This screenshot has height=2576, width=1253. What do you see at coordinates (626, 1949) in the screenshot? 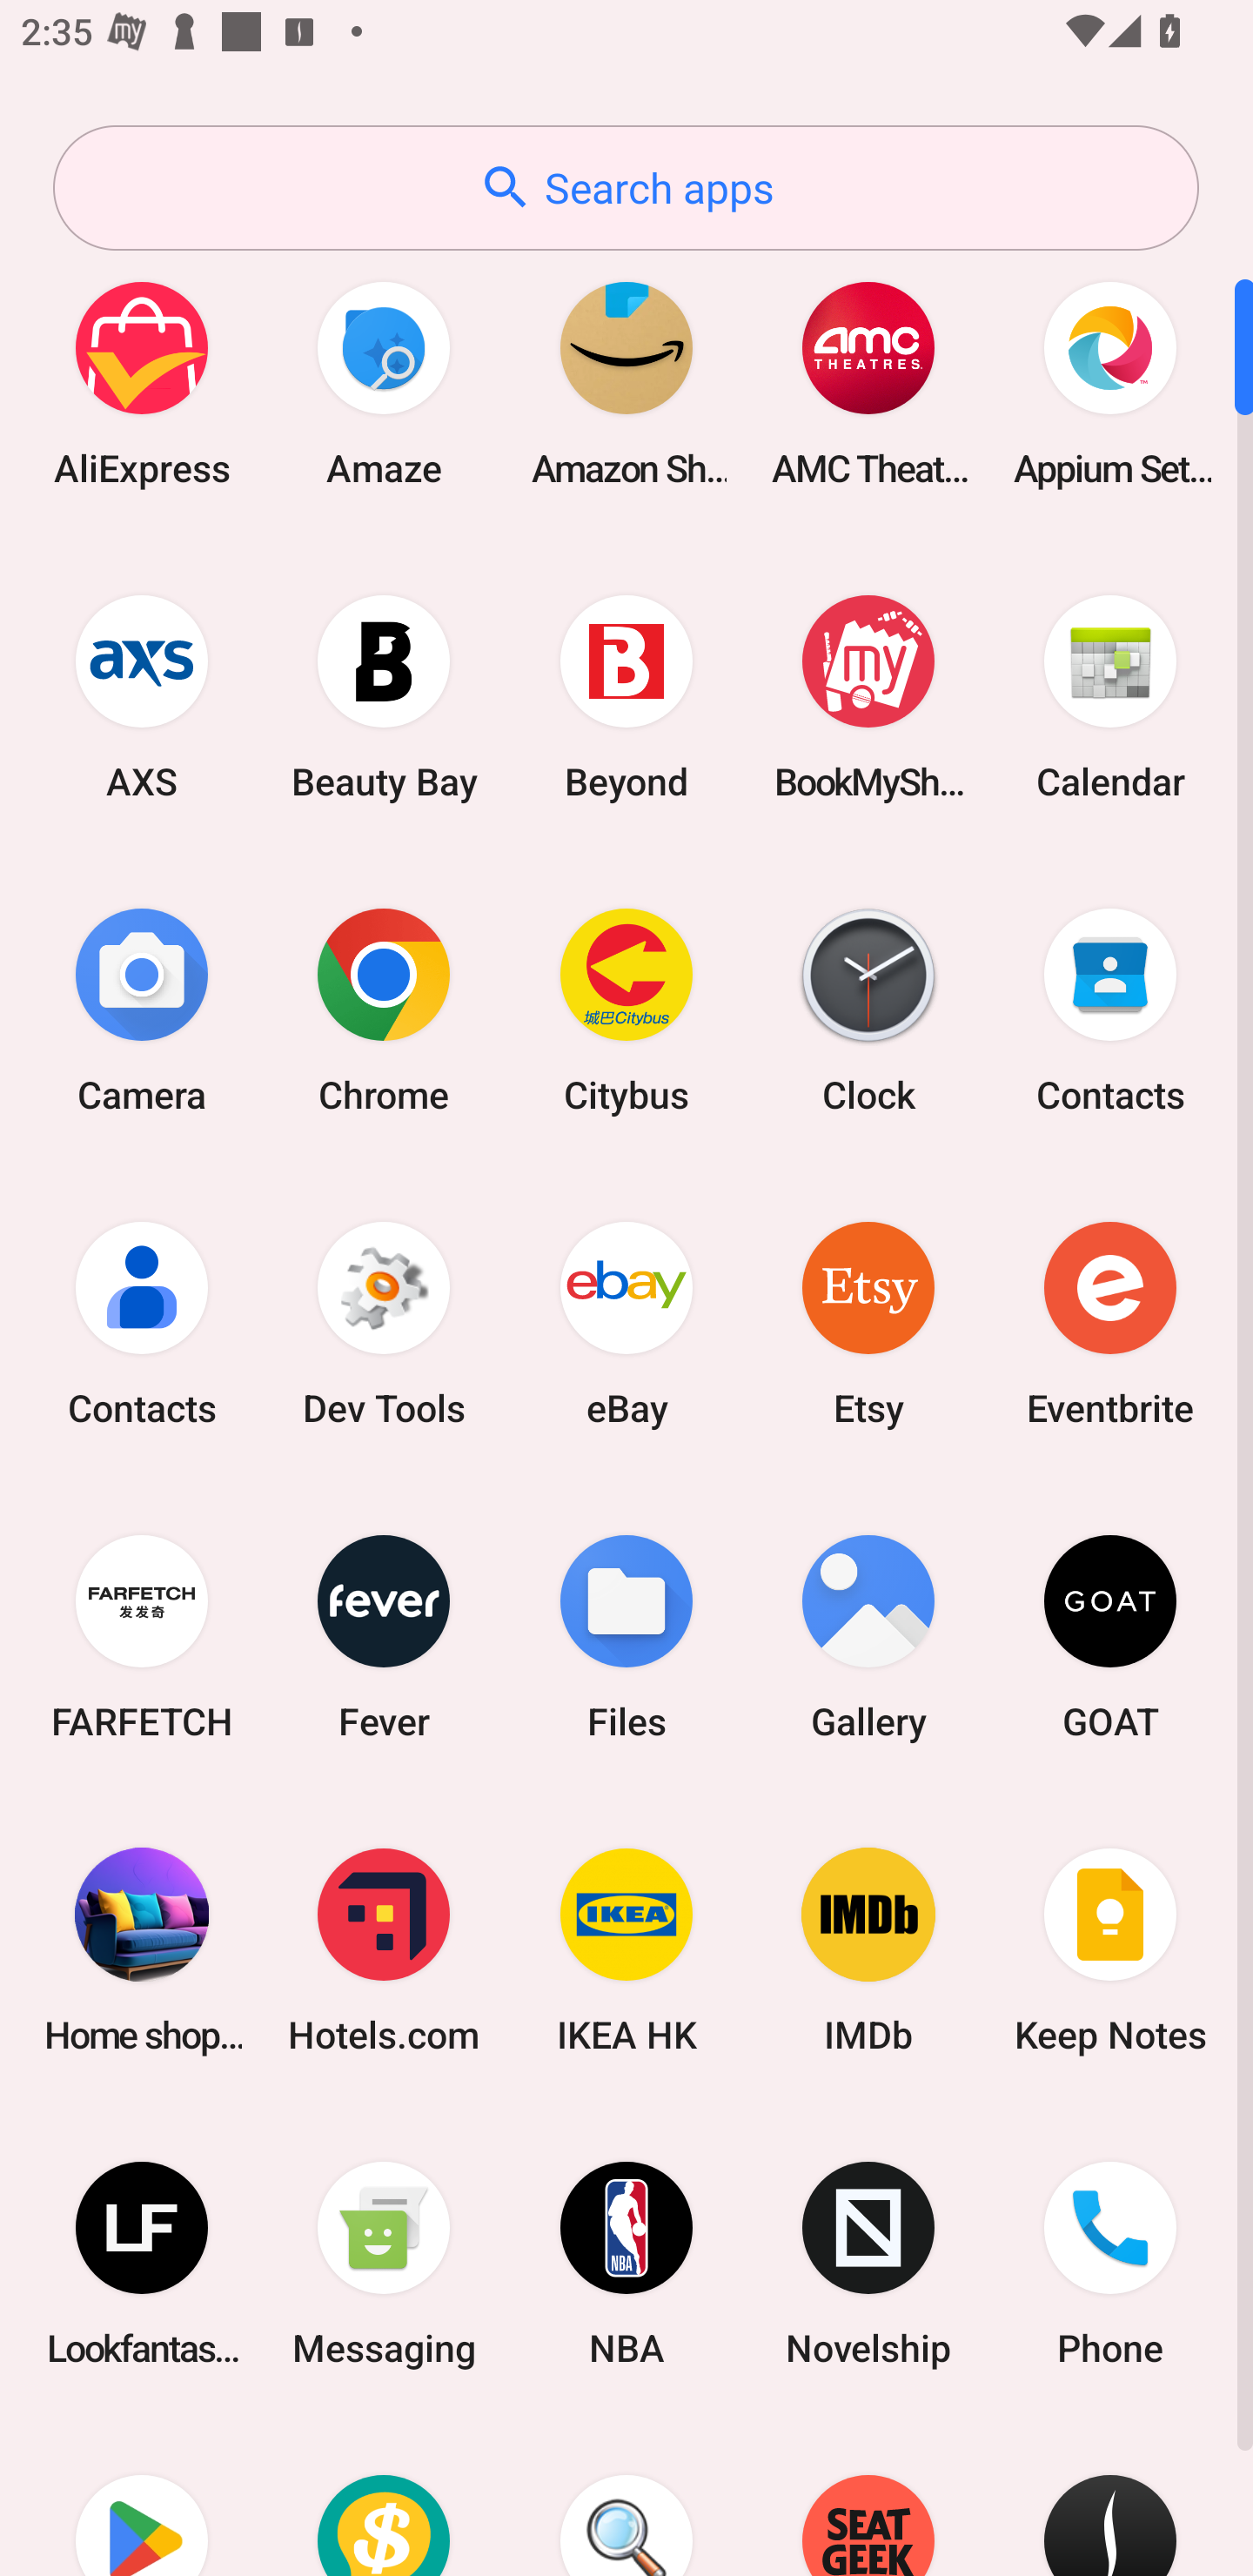
I see `IKEA HK` at bounding box center [626, 1949].